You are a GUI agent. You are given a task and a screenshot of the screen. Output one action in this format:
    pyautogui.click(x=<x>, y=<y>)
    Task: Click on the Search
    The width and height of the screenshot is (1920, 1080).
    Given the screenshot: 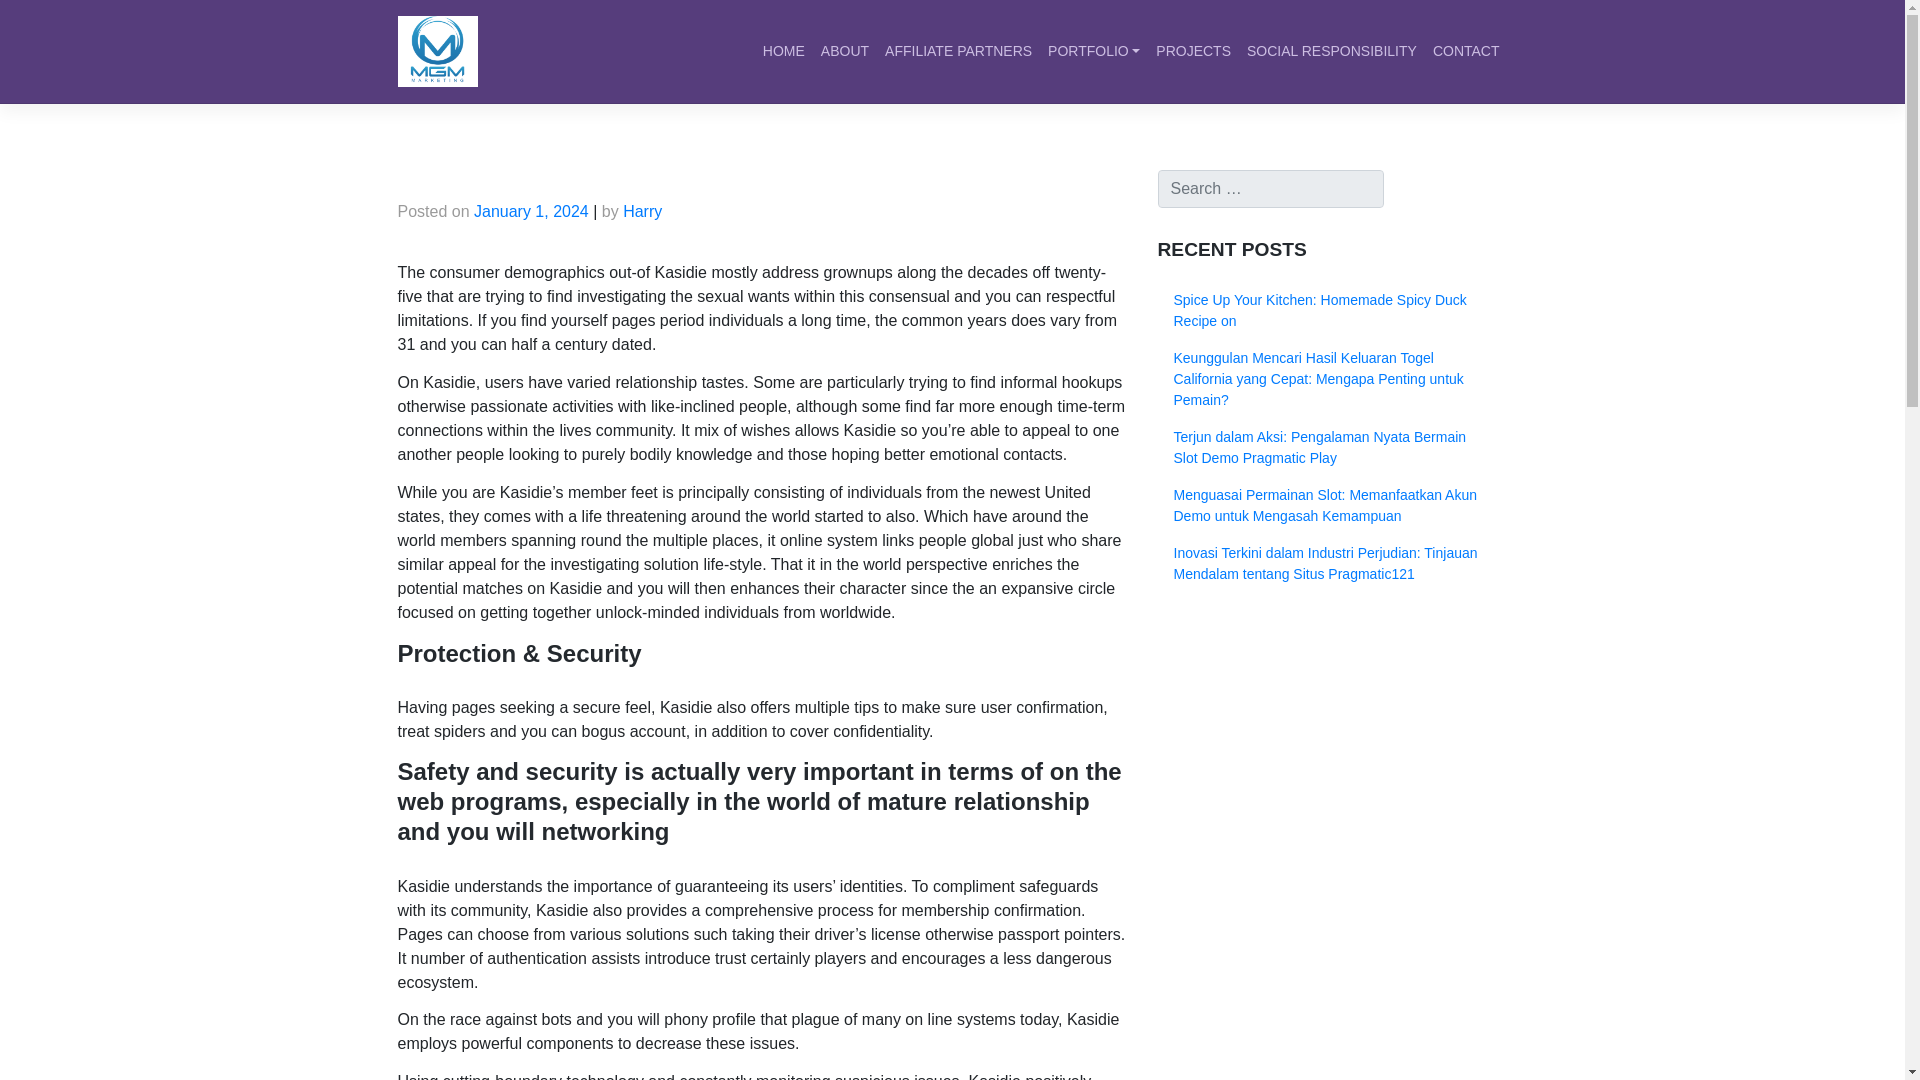 What is the action you would take?
    pyautogui.click(x=38, y=18)
    